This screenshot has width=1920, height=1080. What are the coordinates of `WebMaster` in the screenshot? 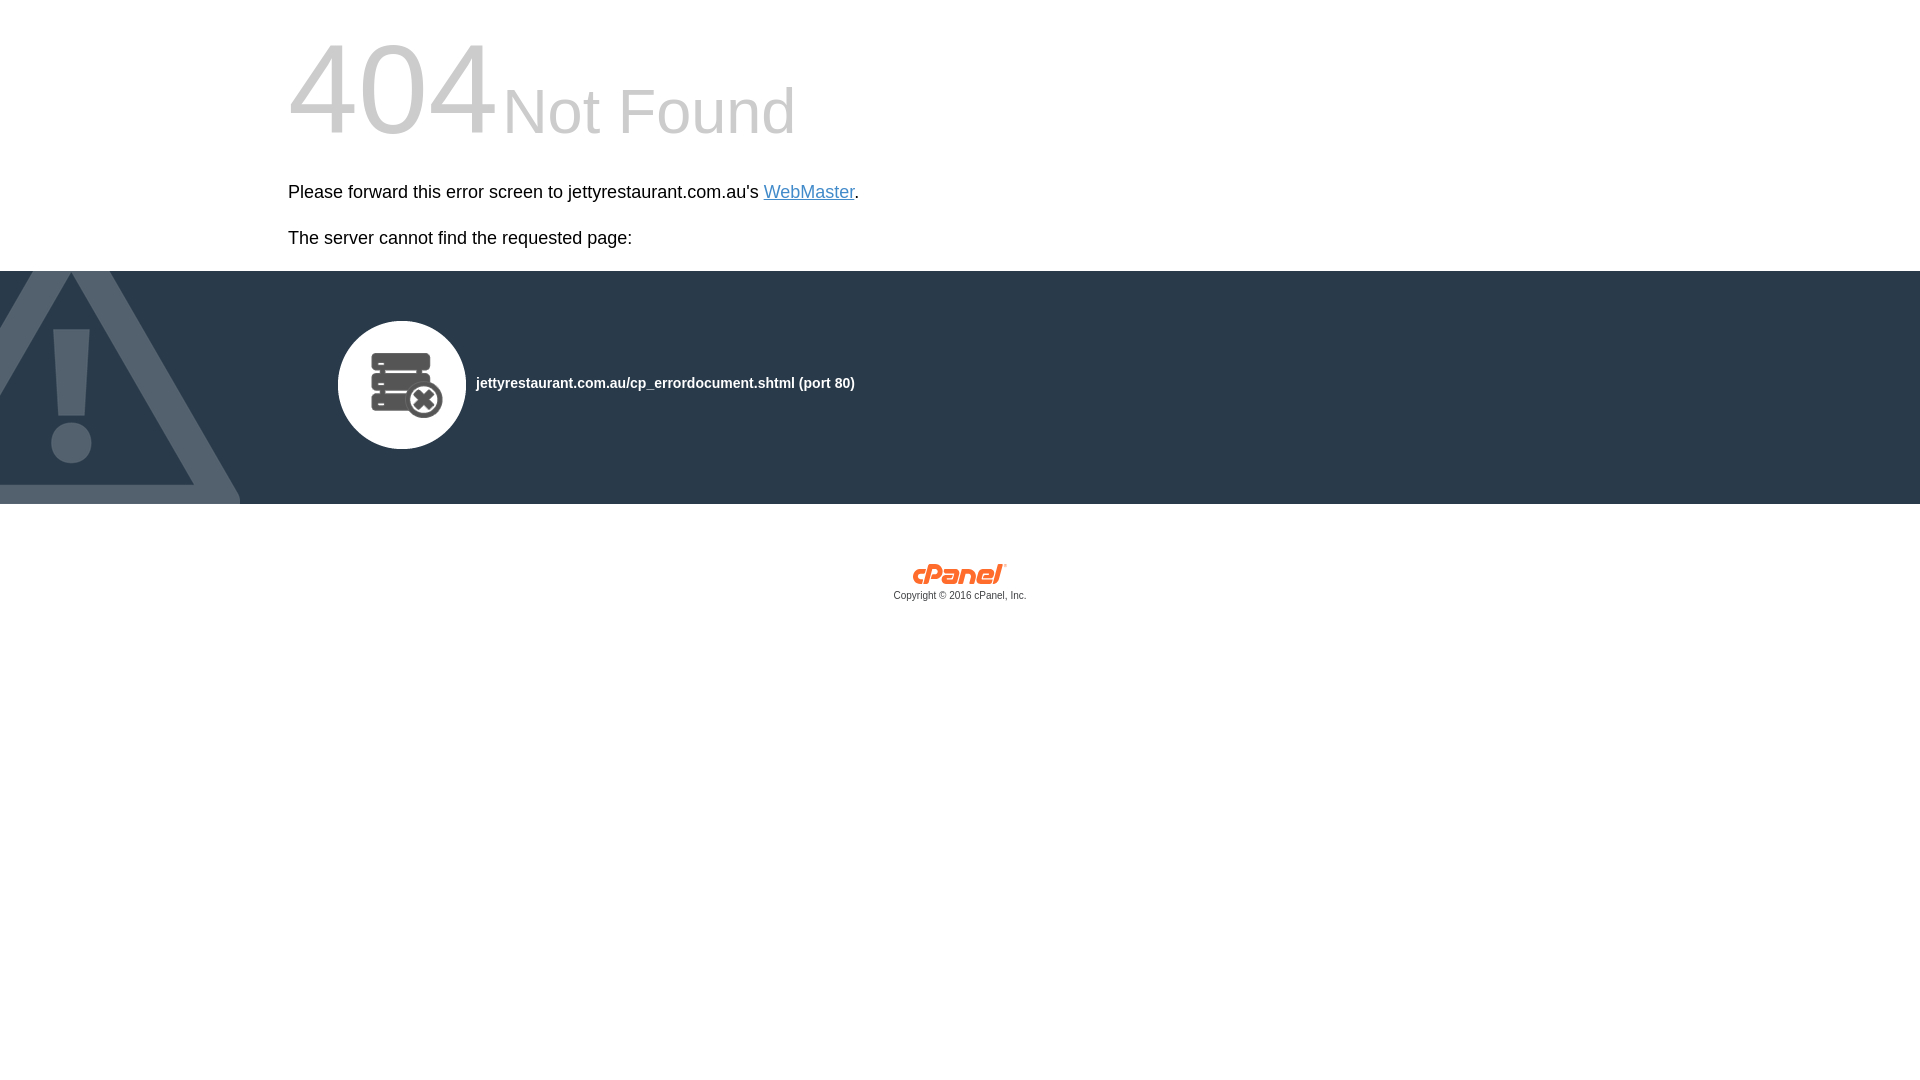 It's located at (810, 192).